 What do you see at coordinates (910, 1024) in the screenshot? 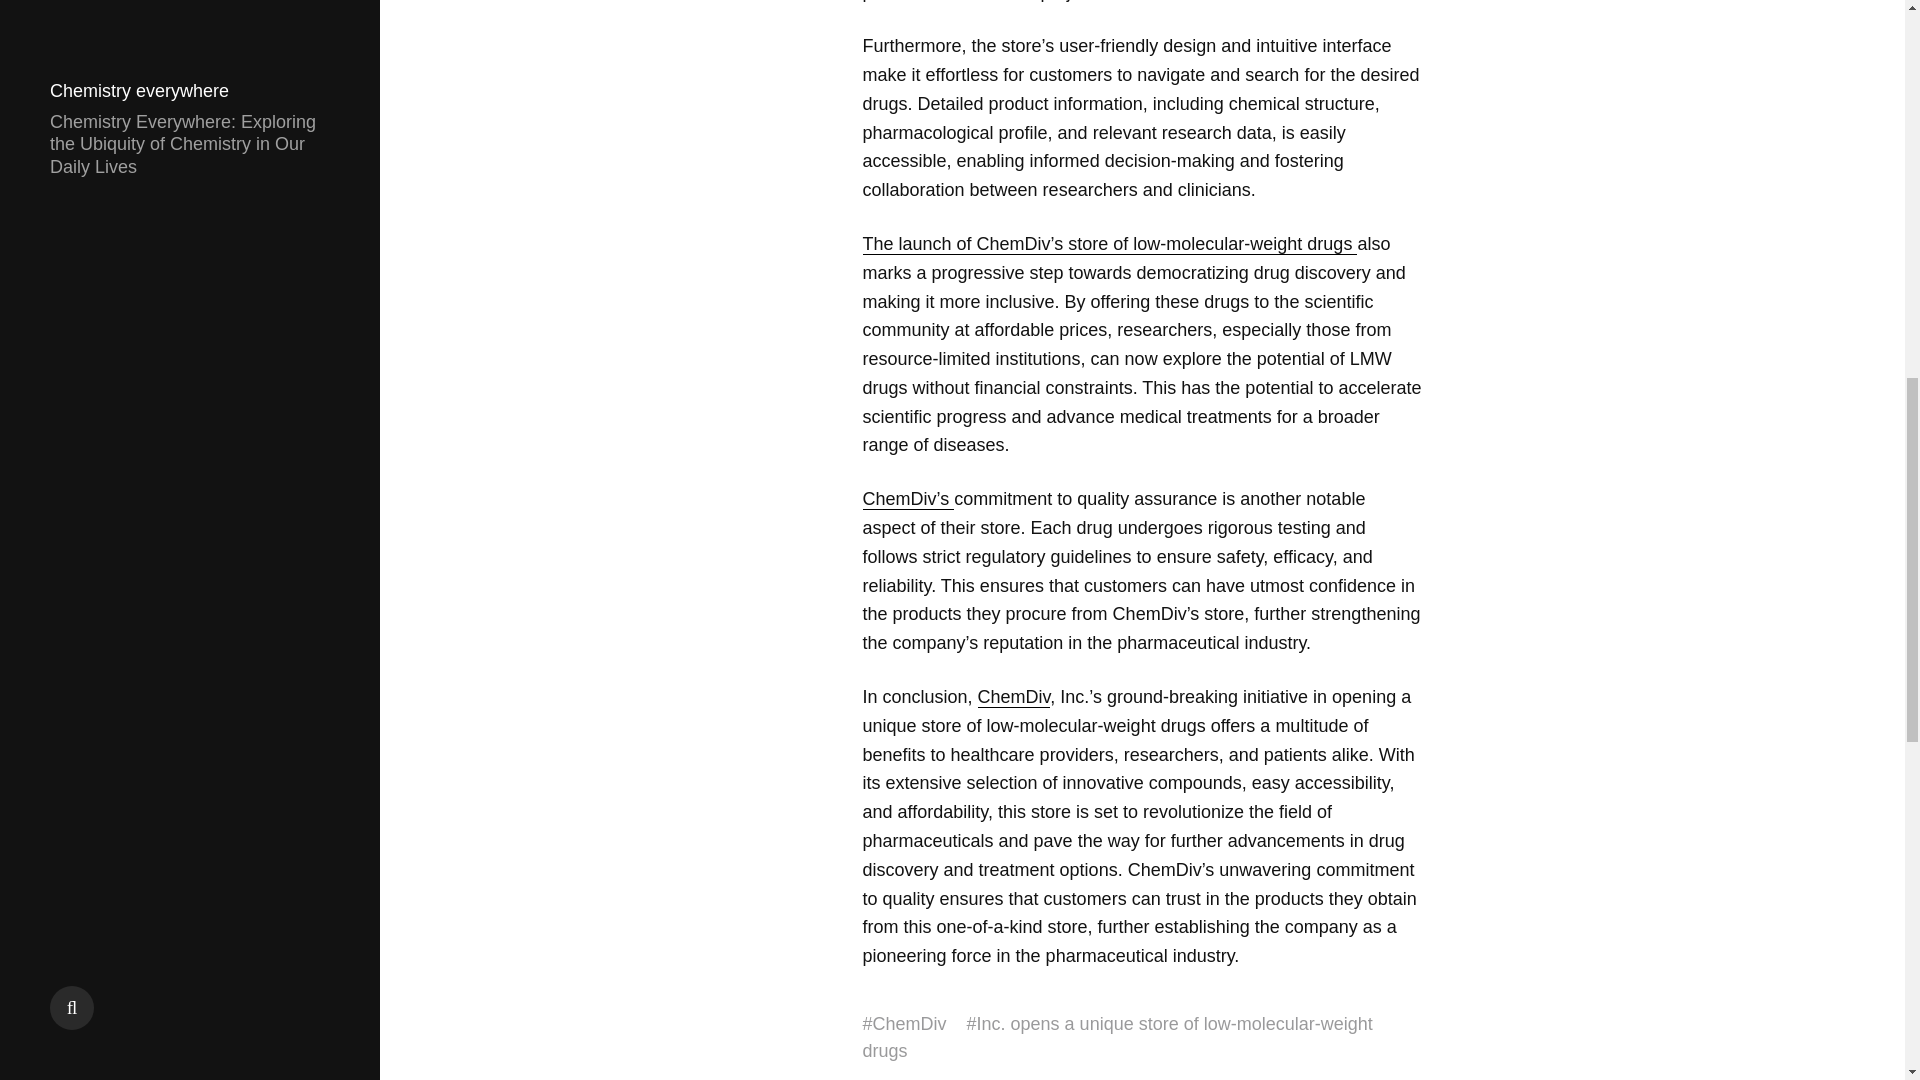
I see `ChemDiv` at bounding box center [910, 1024].